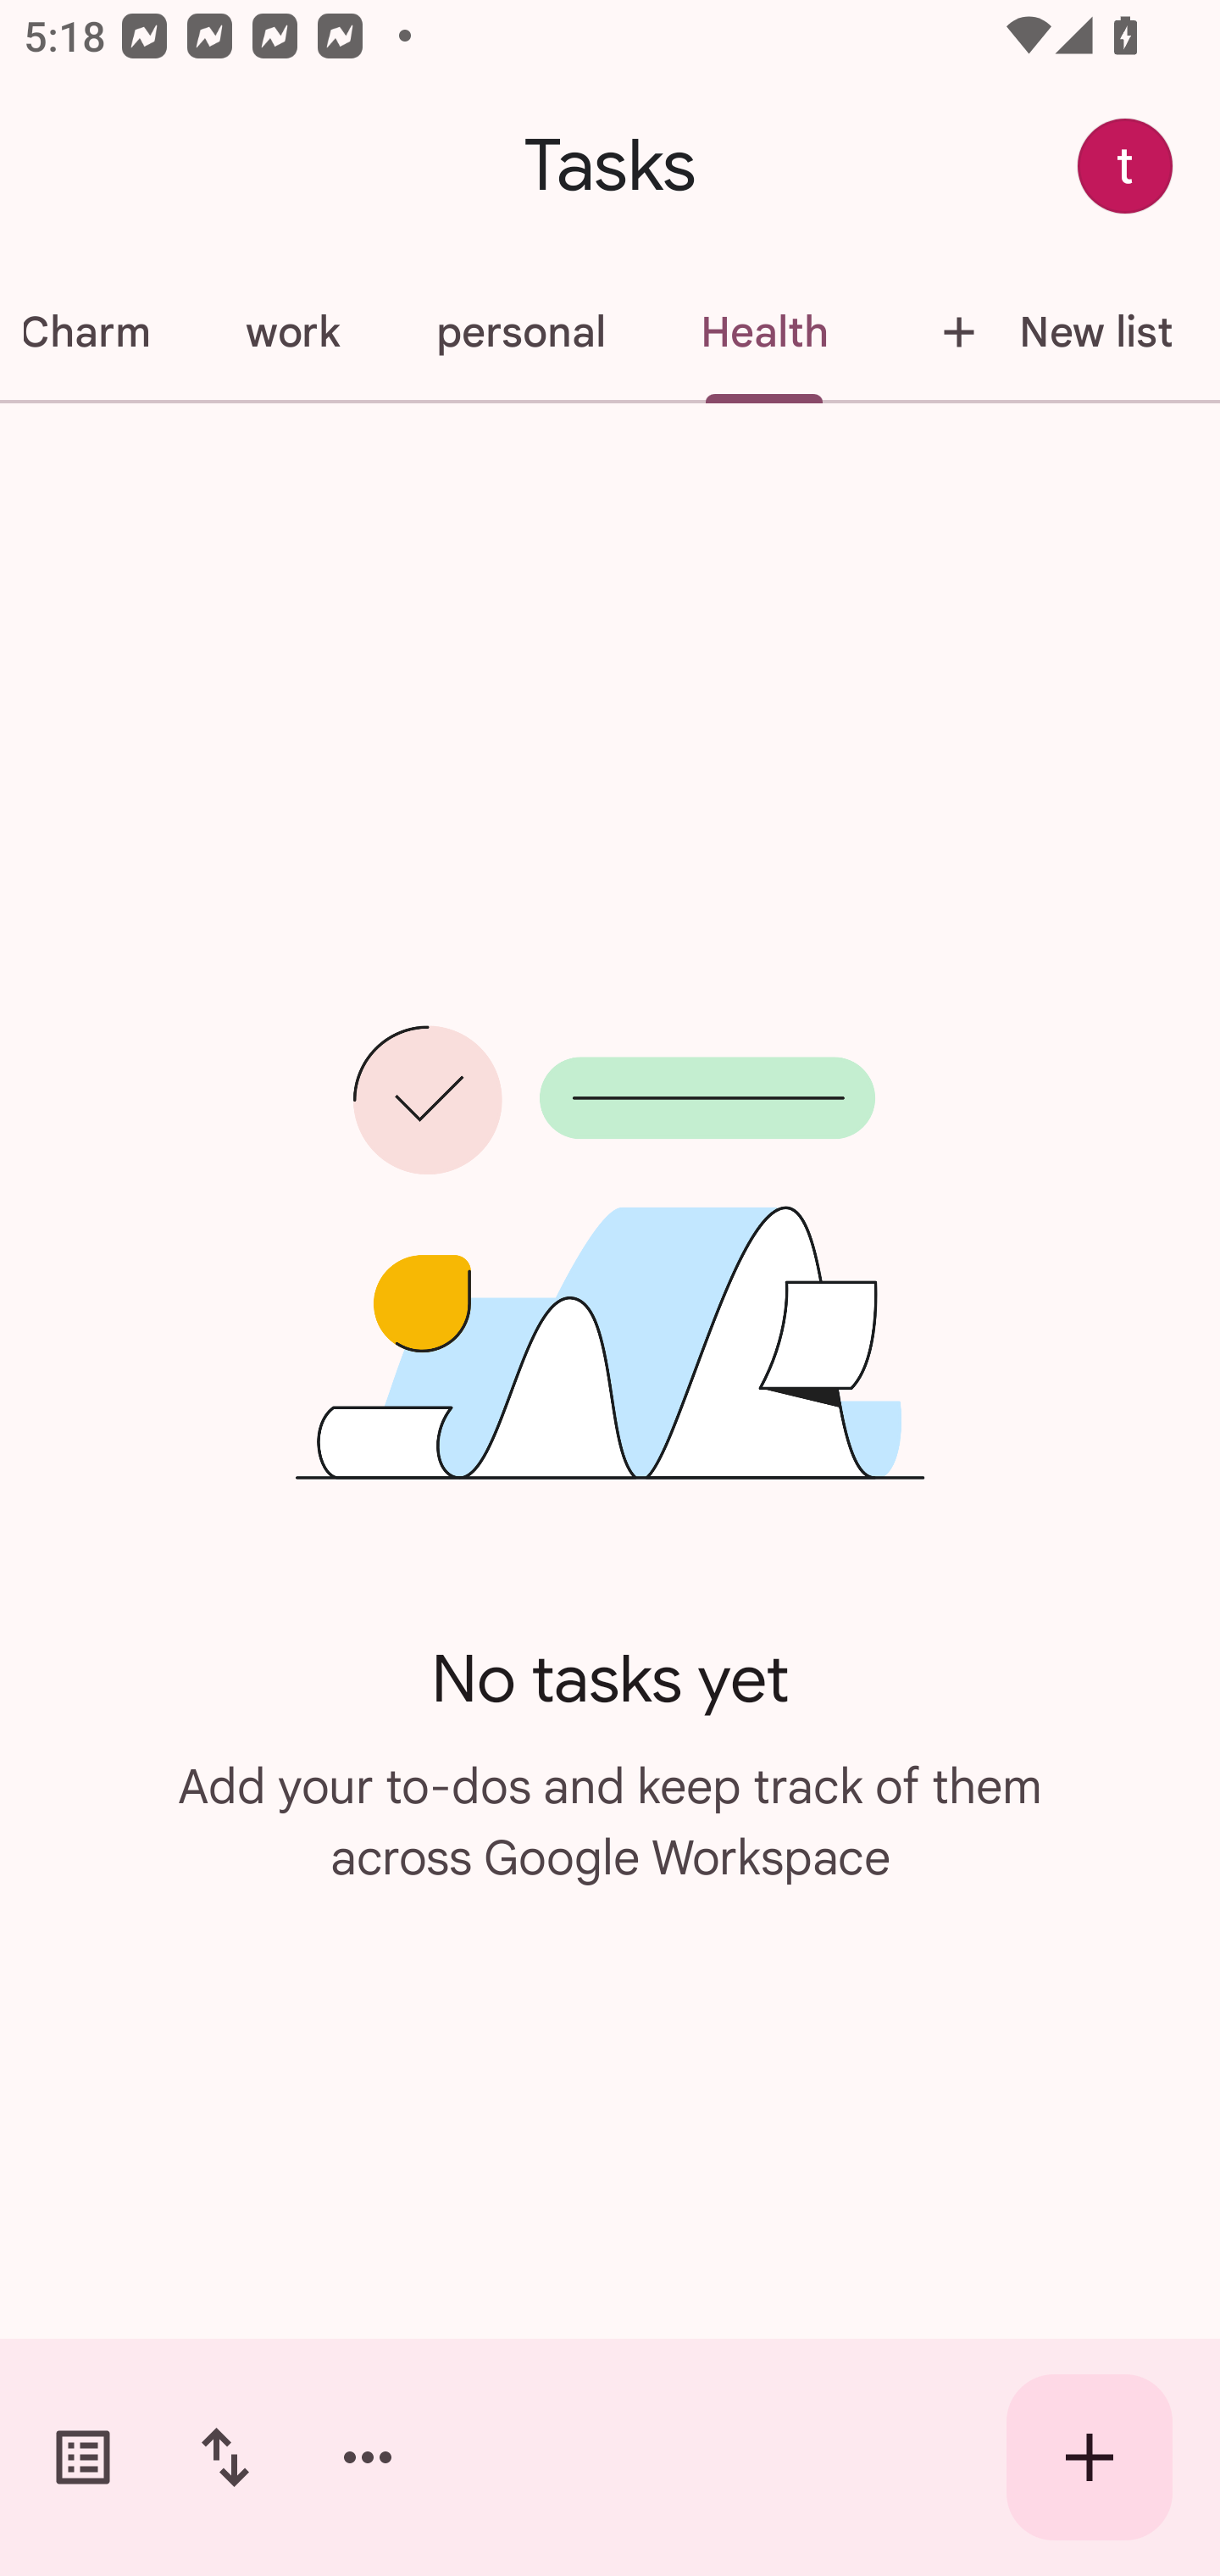 This screenshot has height=2576, width=1220. I want to click on New list, so click(1047, 332).